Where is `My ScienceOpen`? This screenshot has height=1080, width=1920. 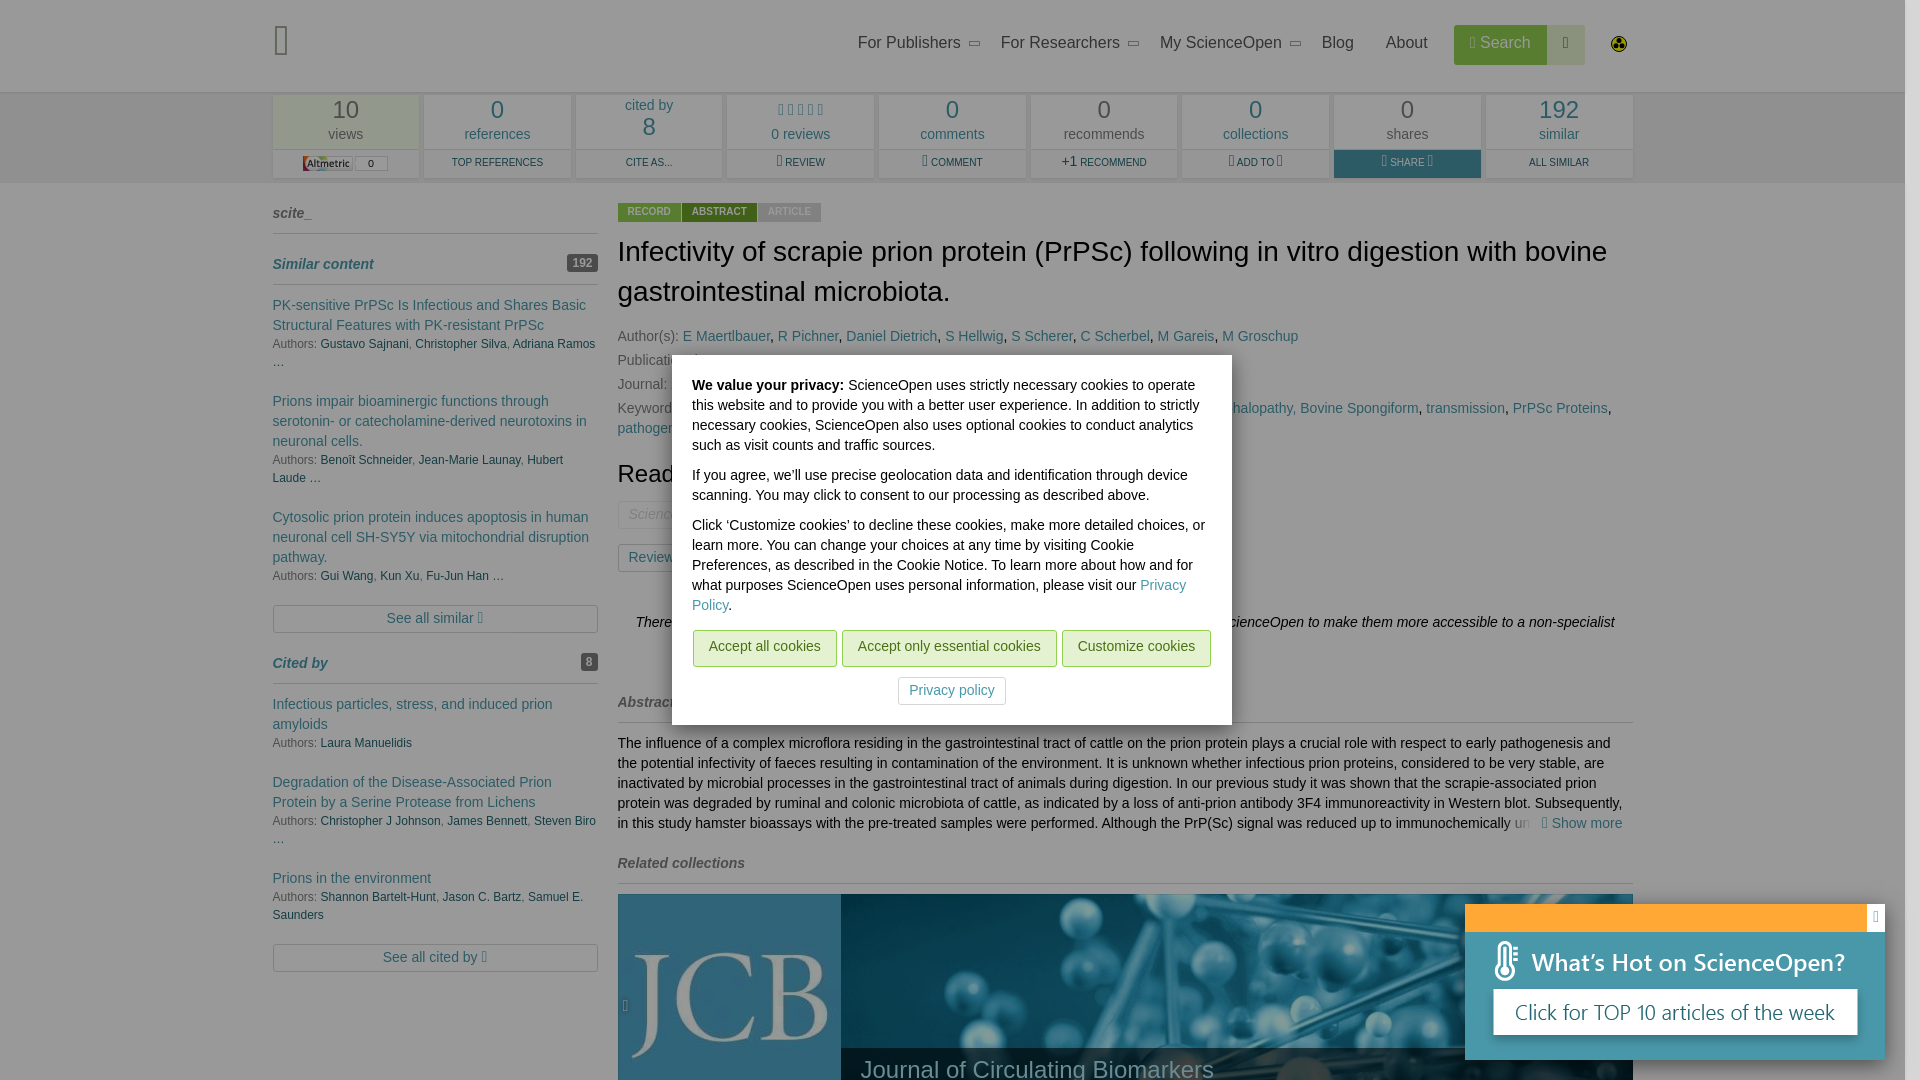
My ScienceOpen is located at coordinates (1224, 46).